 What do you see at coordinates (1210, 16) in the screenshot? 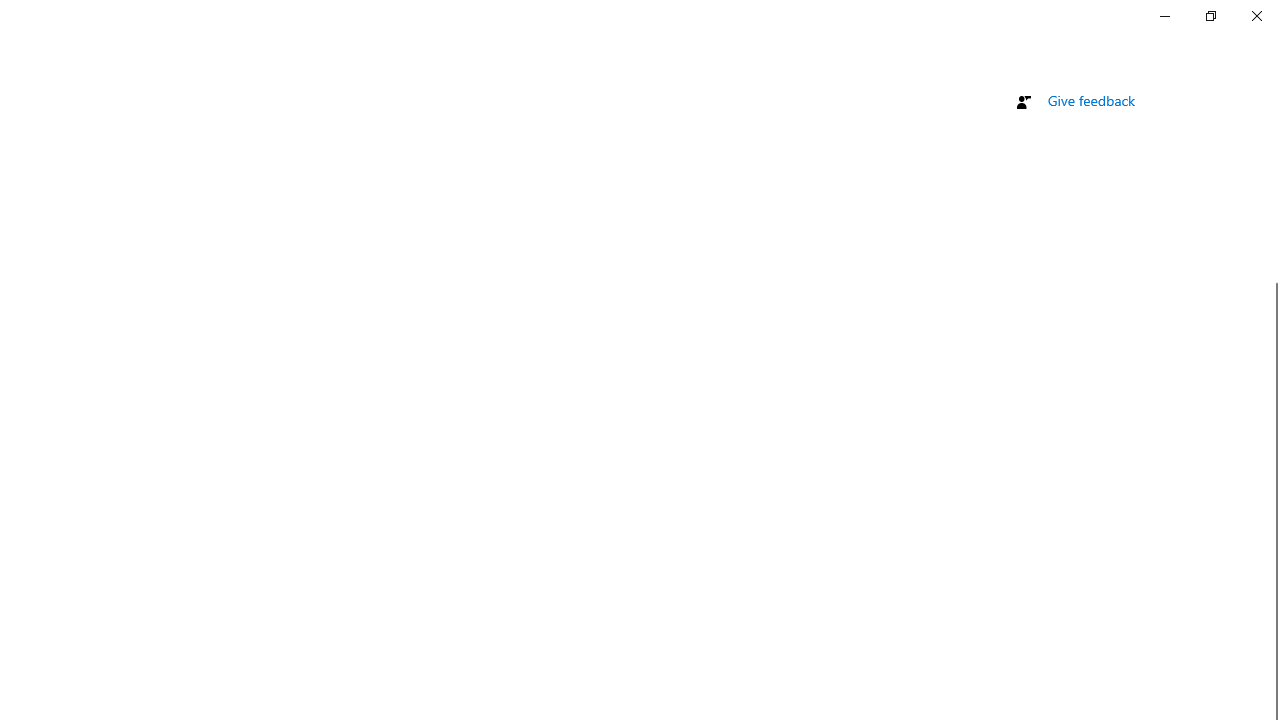
I see `Restore Settings` at bounding box center [1210, 16].